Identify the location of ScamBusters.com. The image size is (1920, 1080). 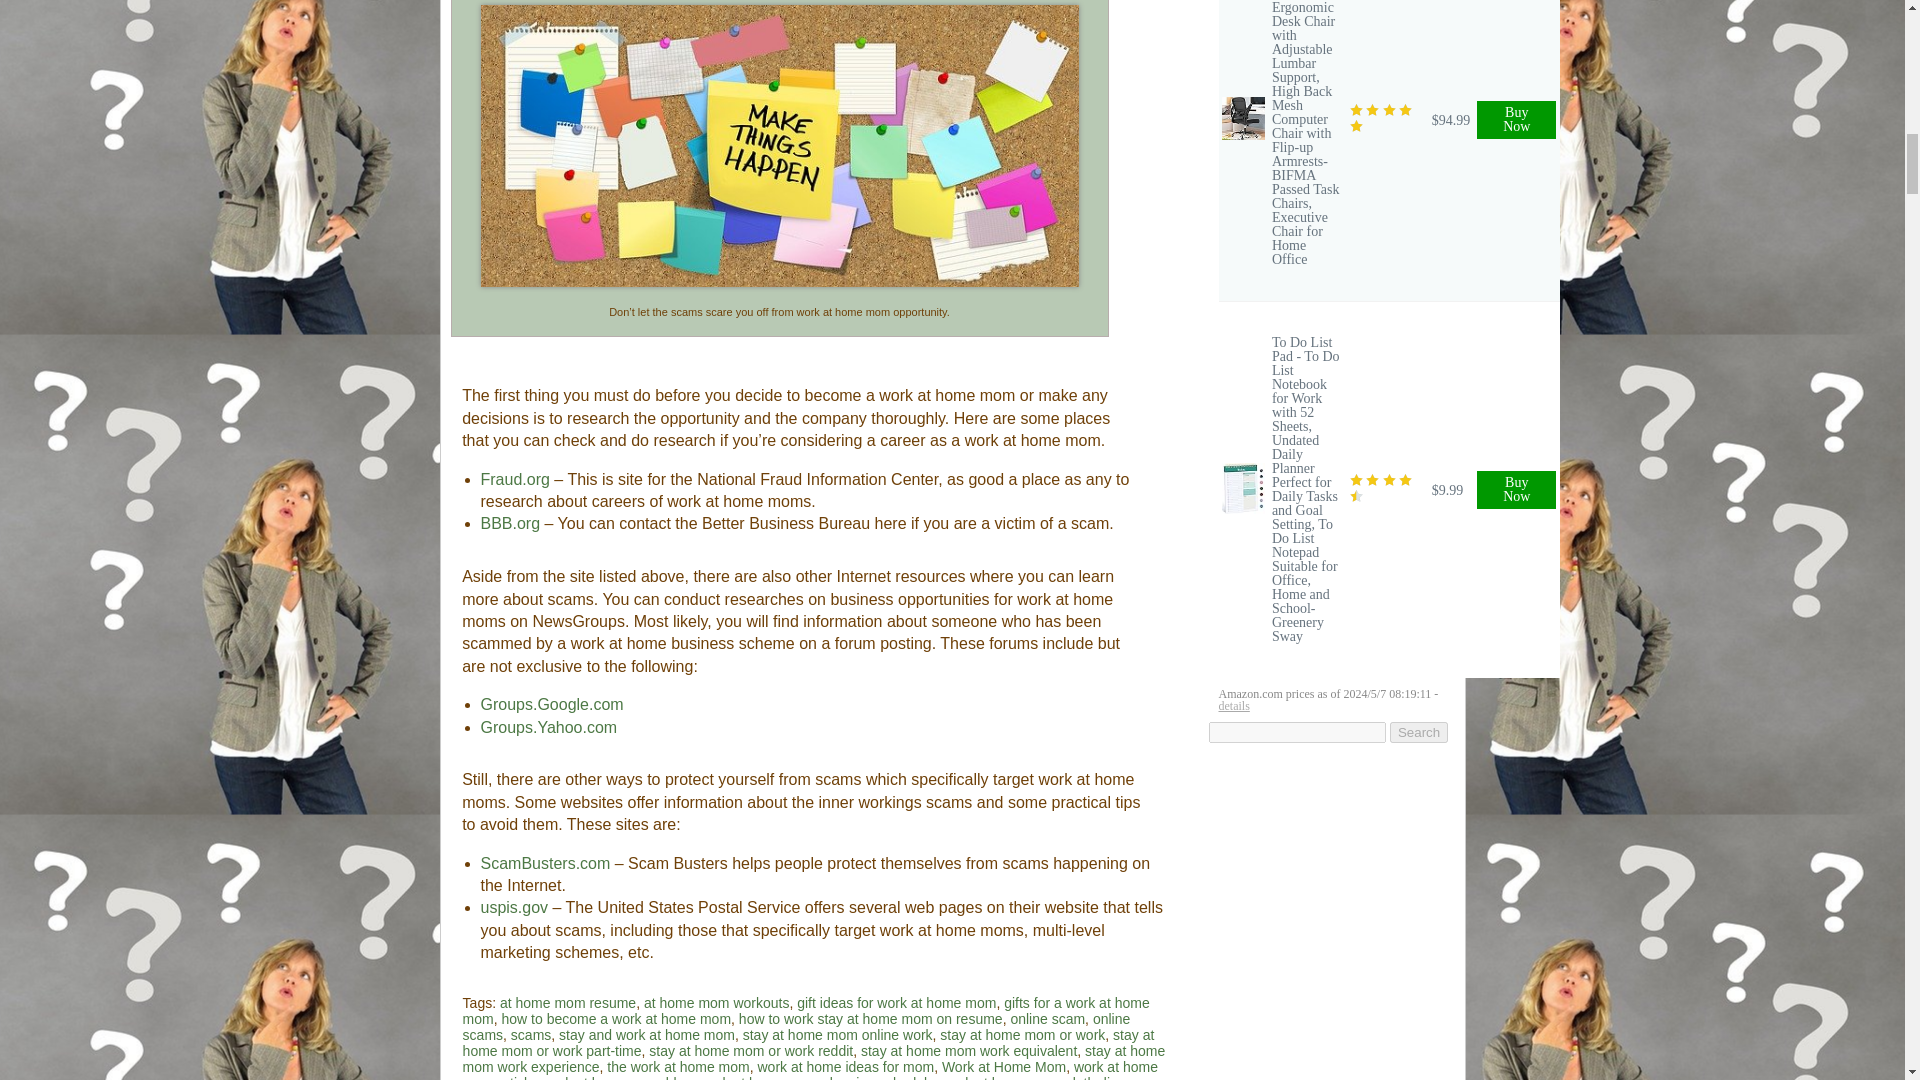
(545, 863).